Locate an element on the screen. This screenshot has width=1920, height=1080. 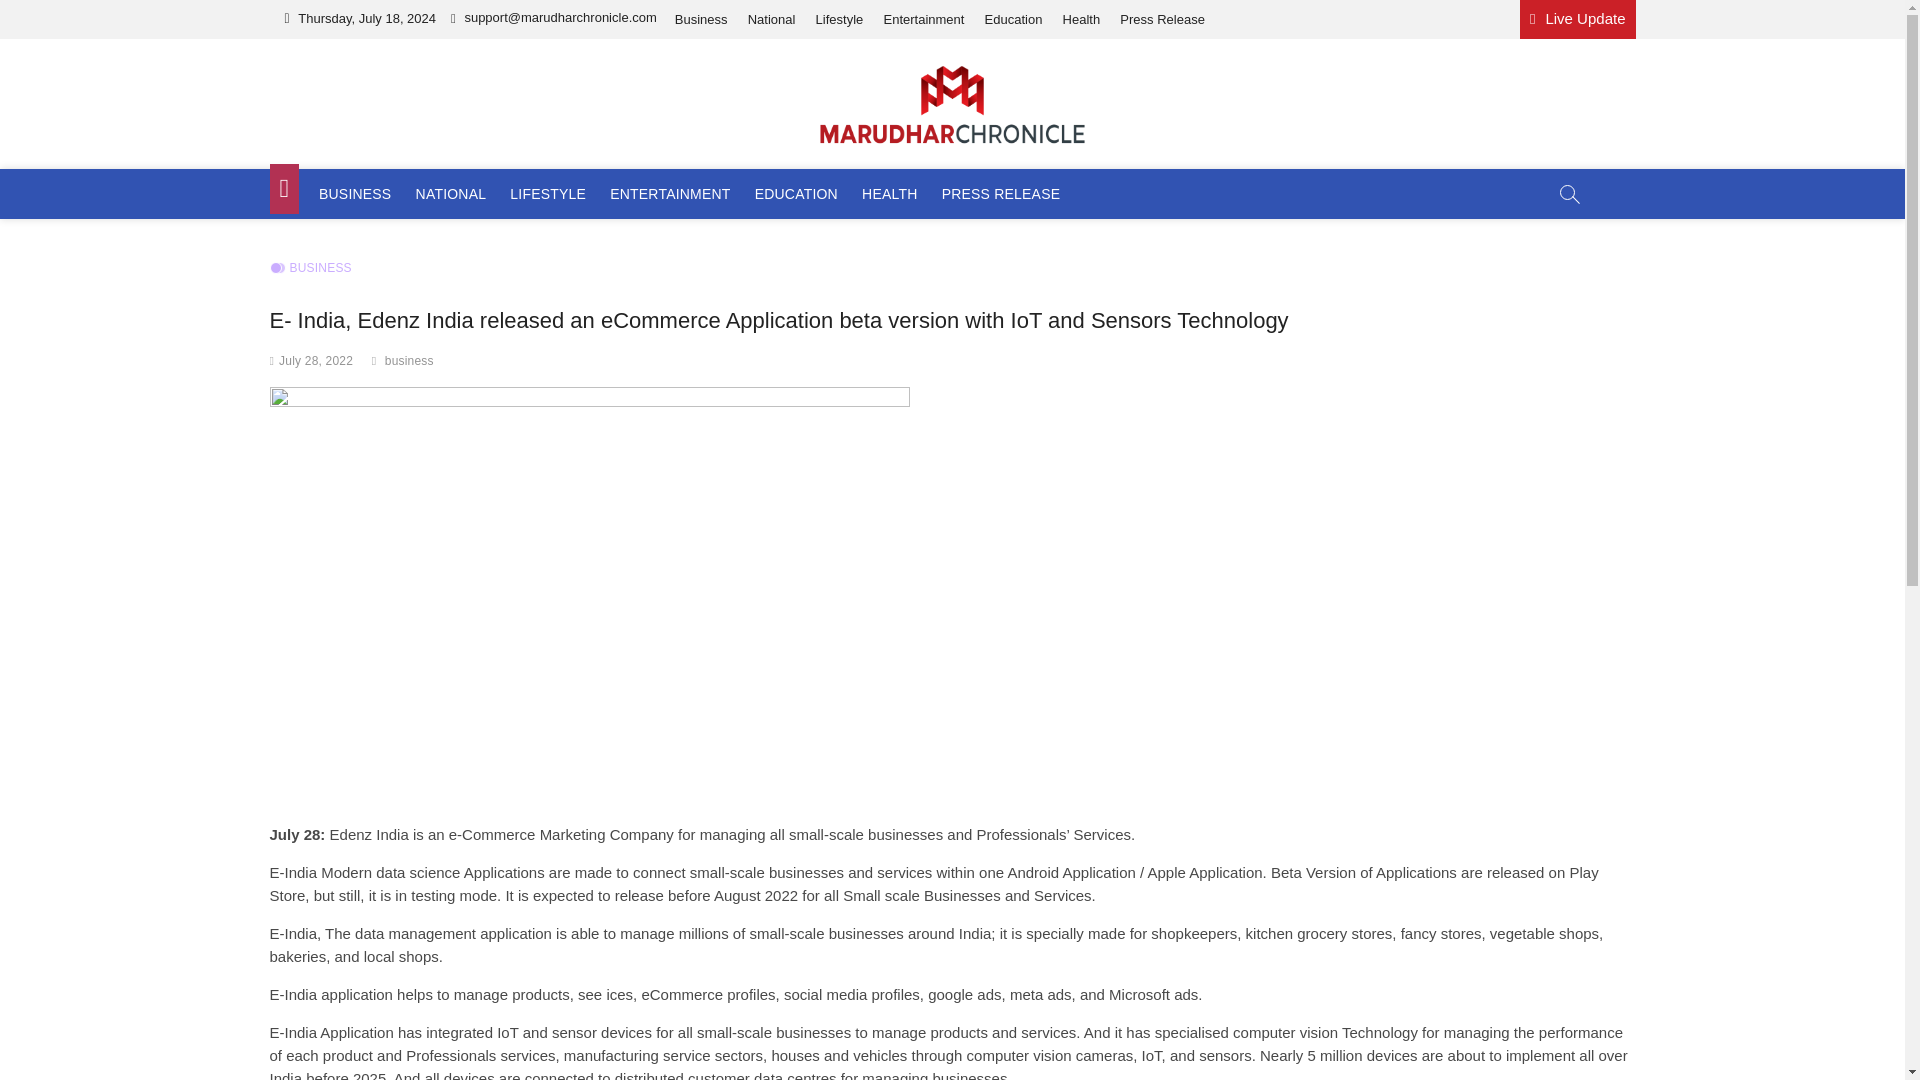
EDUCATION is located at coordinates (796, 194).